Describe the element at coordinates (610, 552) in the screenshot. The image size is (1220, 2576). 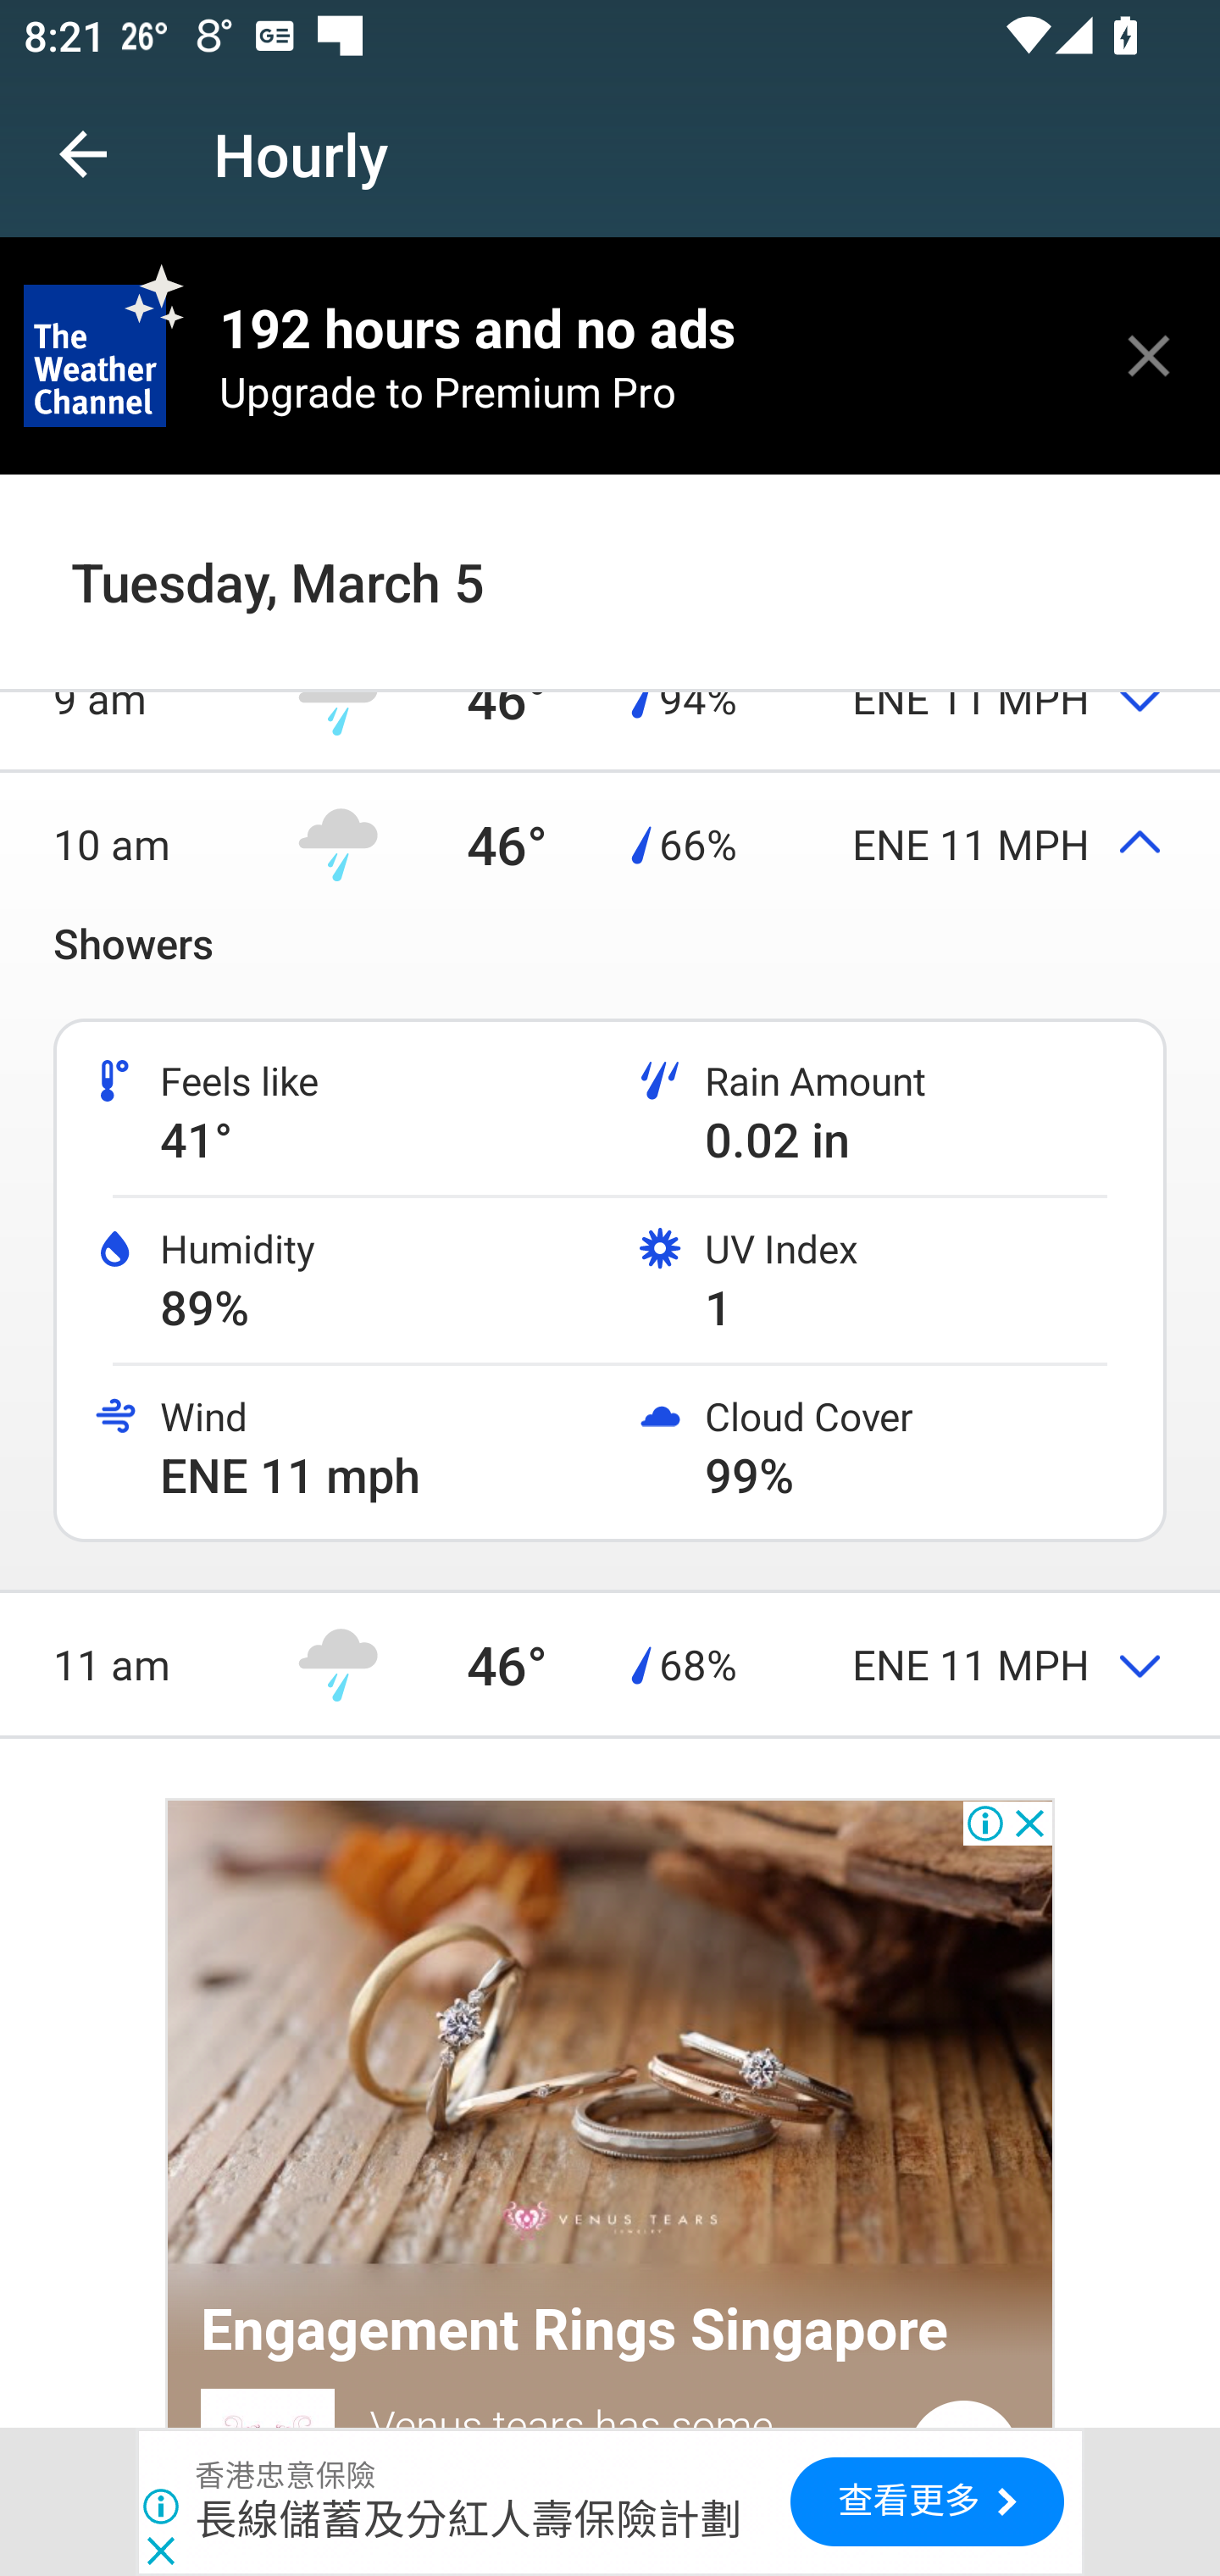
I see `8 am 46° 100% ENE 10 MPH` at that location.